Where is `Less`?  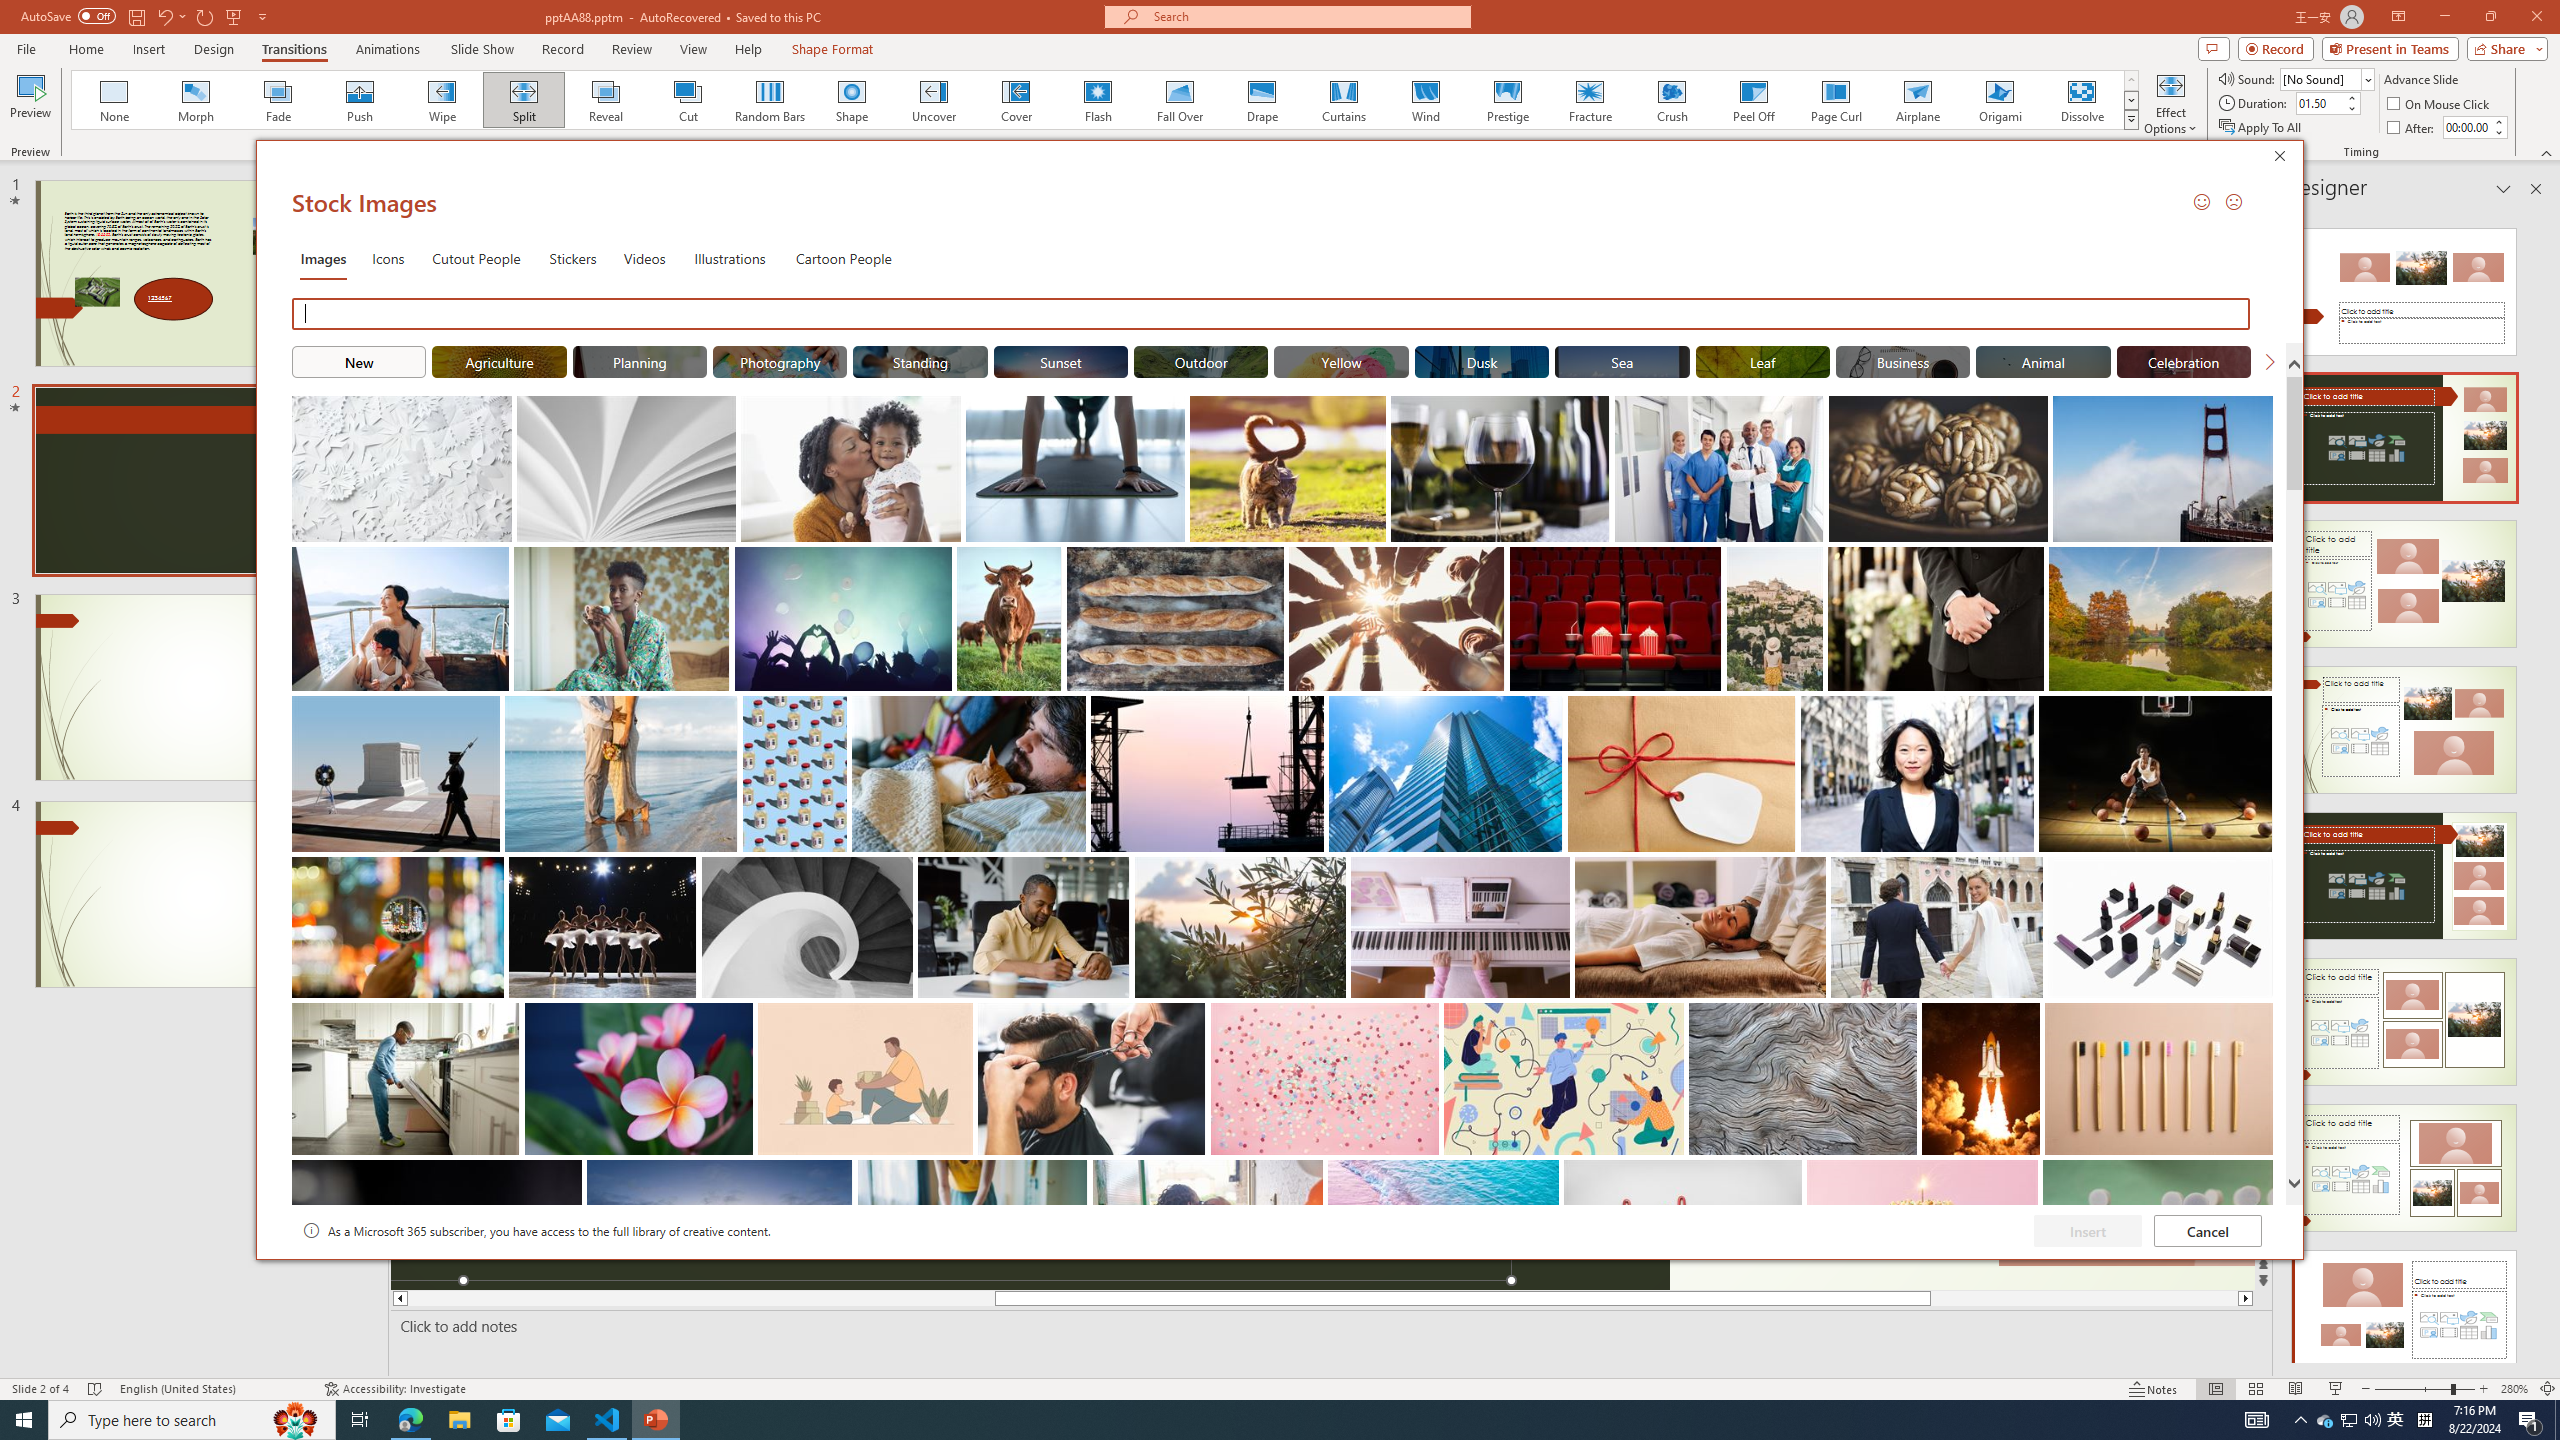 Less is located at coordinates (2498, 132).